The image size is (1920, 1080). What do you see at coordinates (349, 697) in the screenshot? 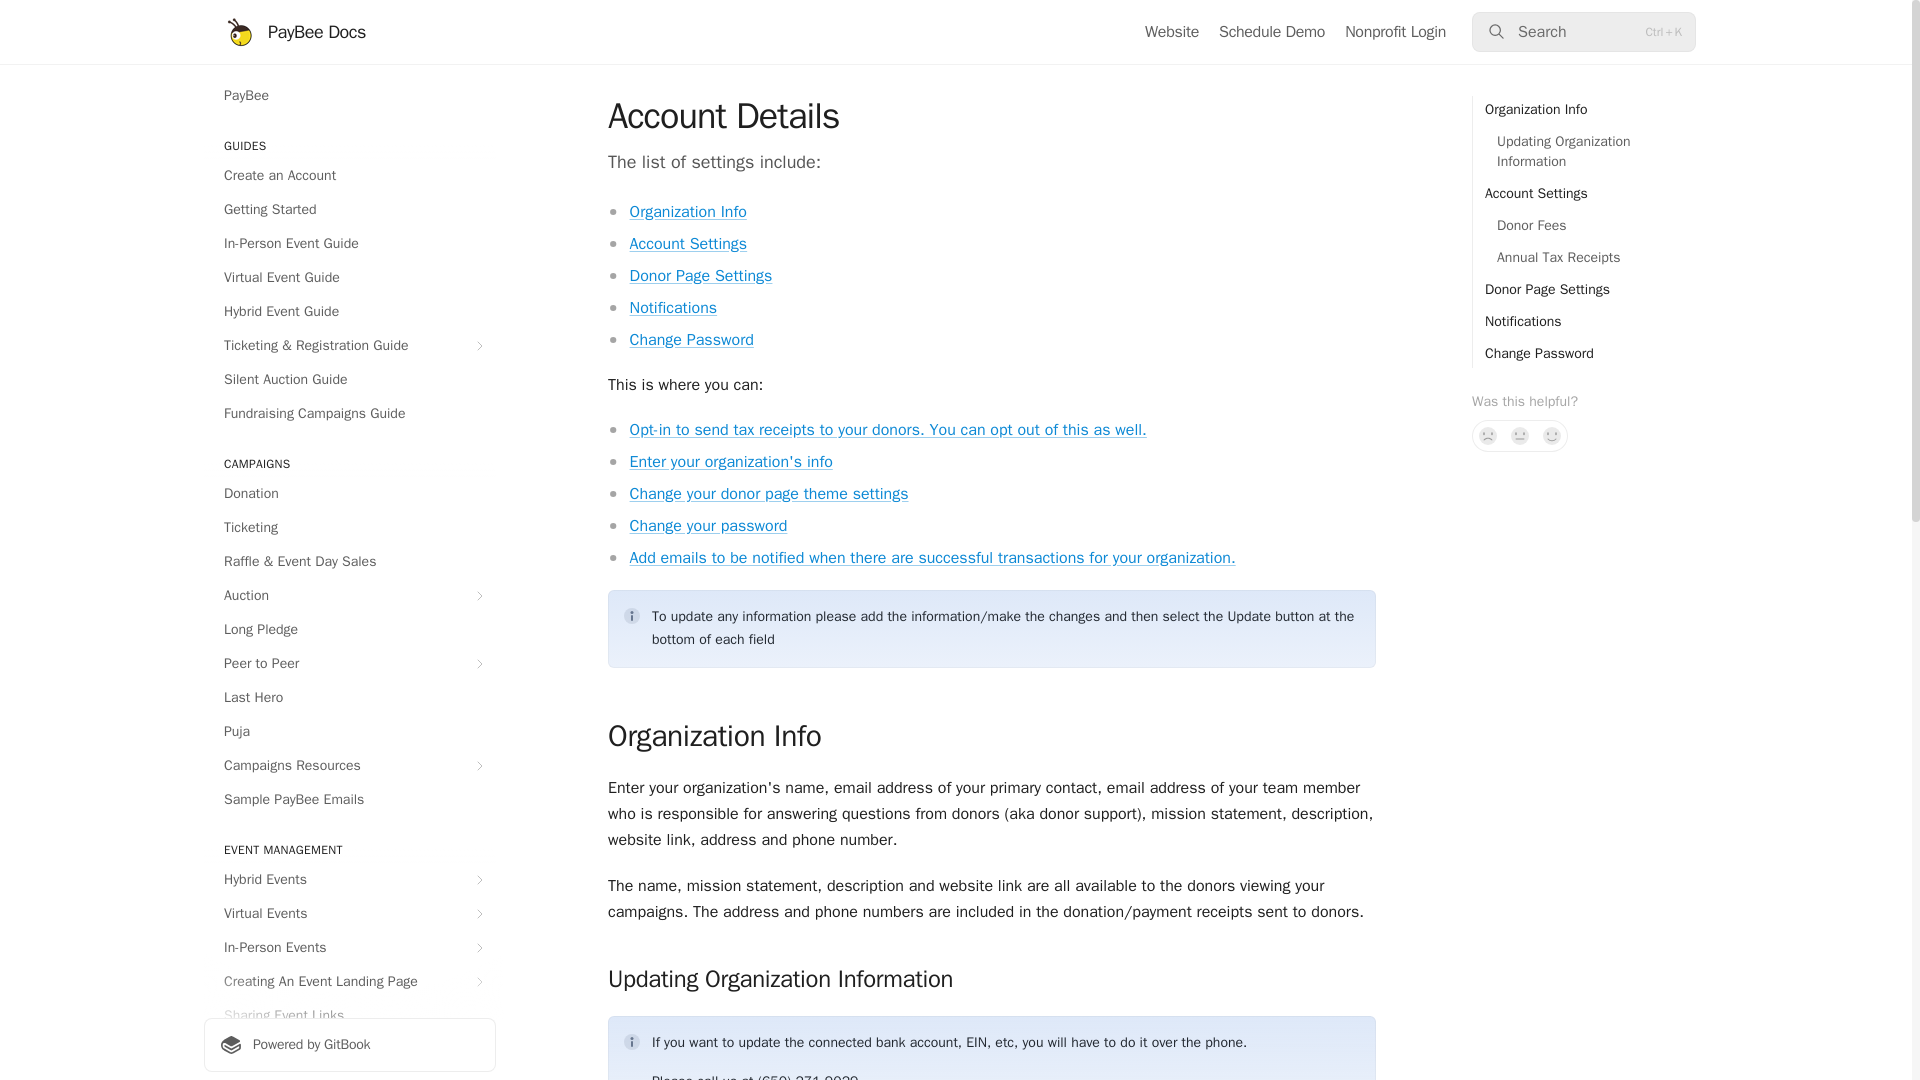
I see `Last Hero` at bounding box center [349, 697].